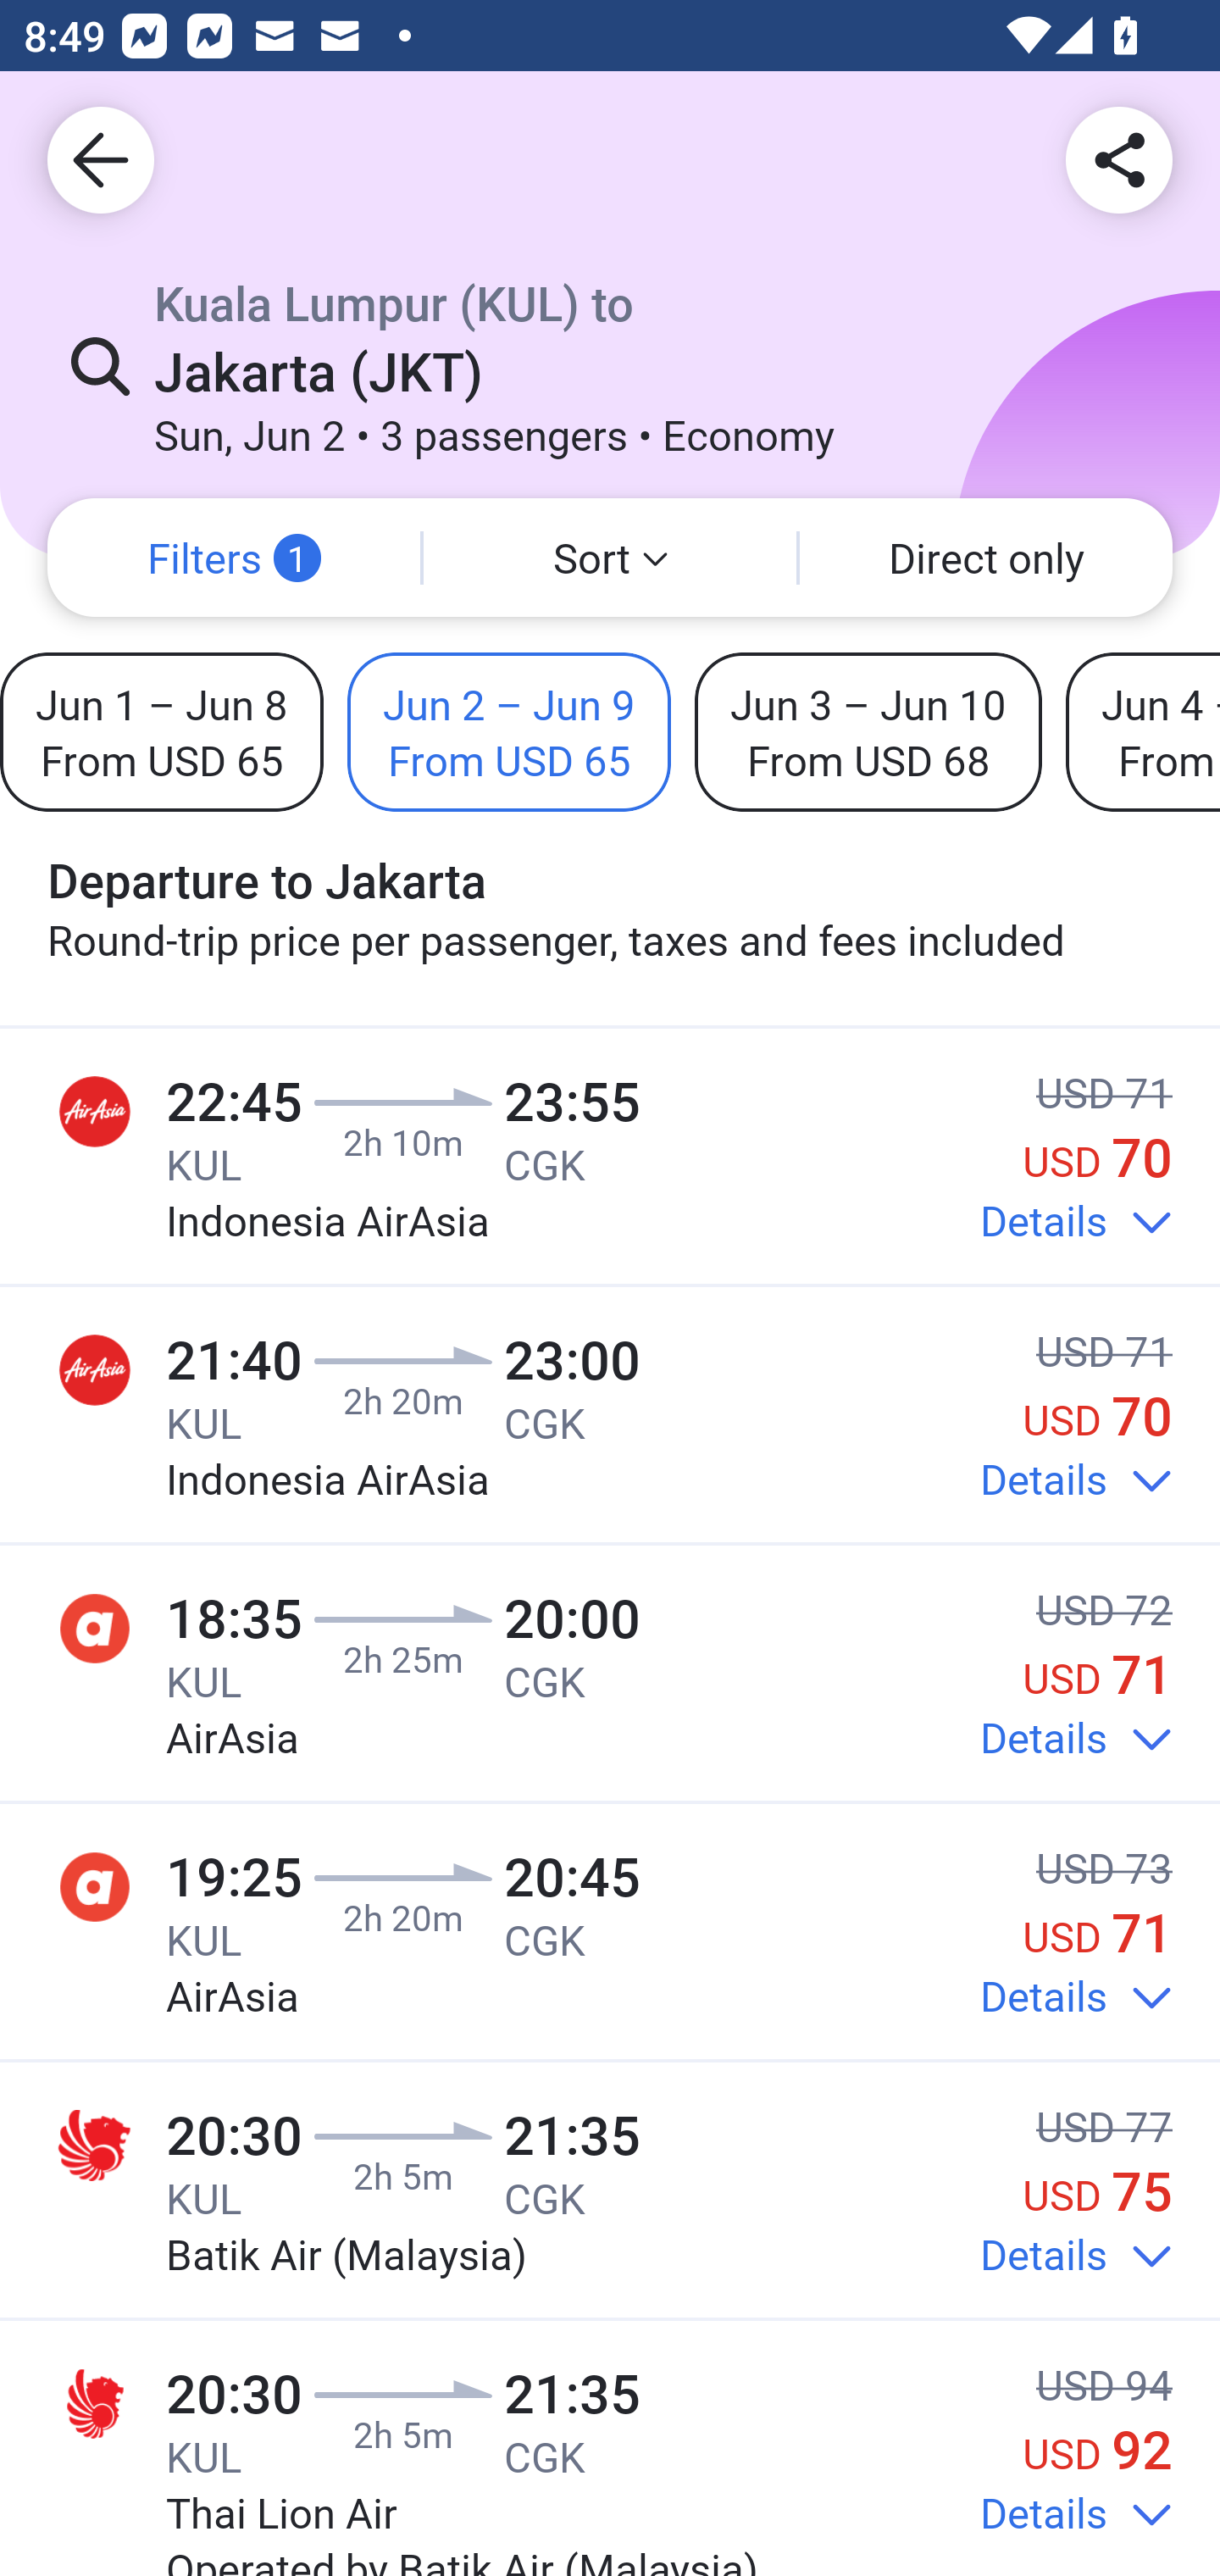  What do you see at coordinates (234, 558) in the screenshot?
I see `Filters 1` at bounding box center [234, 558].